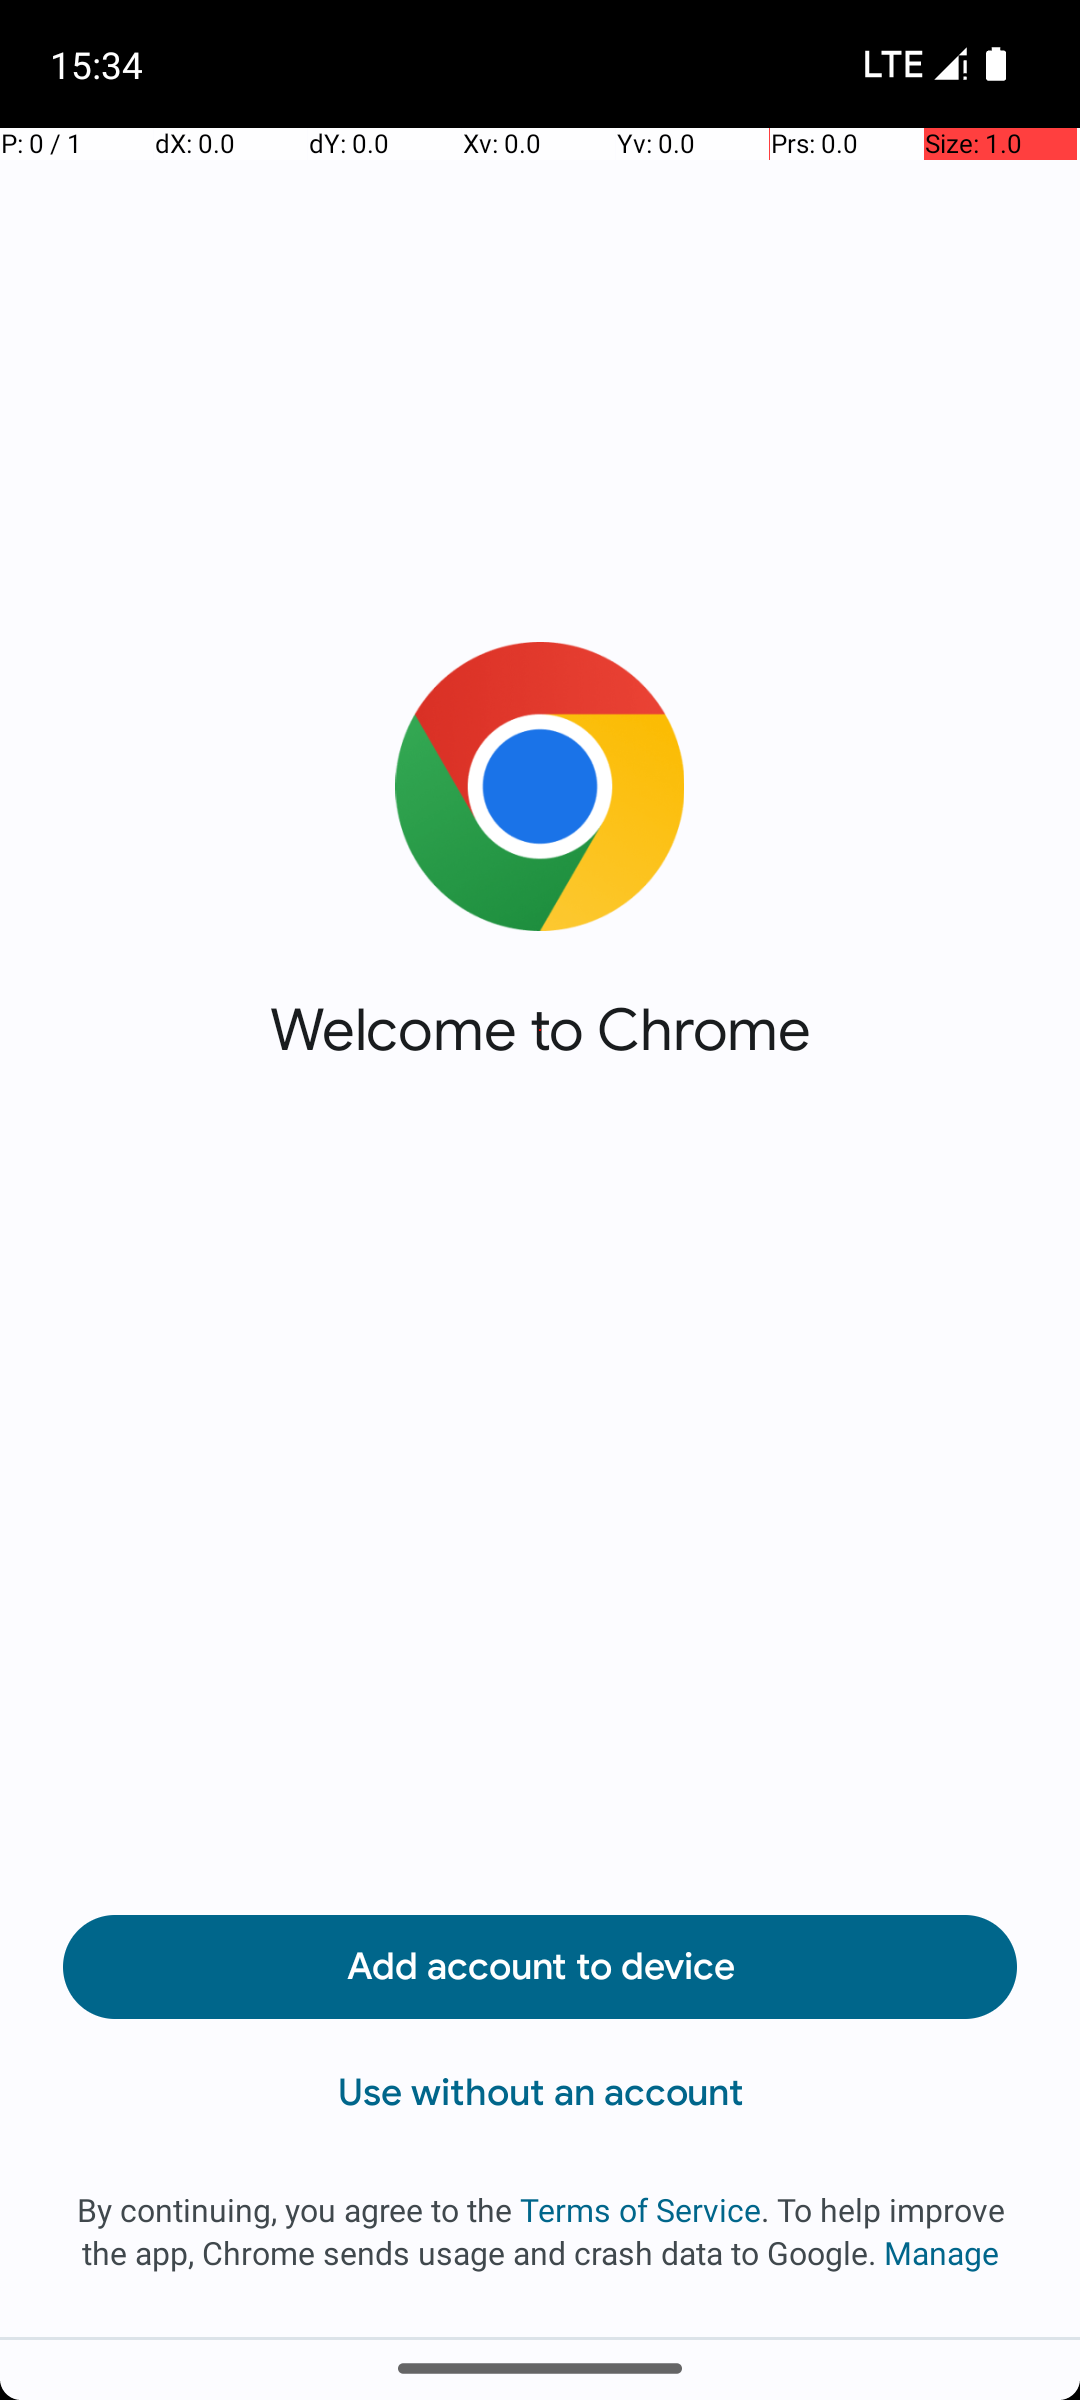 The width and height of the screenshot is (1080, 2400). Describe the element at coordinates (540, 1967) in the screenshot. I see `Add account to device` at that location.